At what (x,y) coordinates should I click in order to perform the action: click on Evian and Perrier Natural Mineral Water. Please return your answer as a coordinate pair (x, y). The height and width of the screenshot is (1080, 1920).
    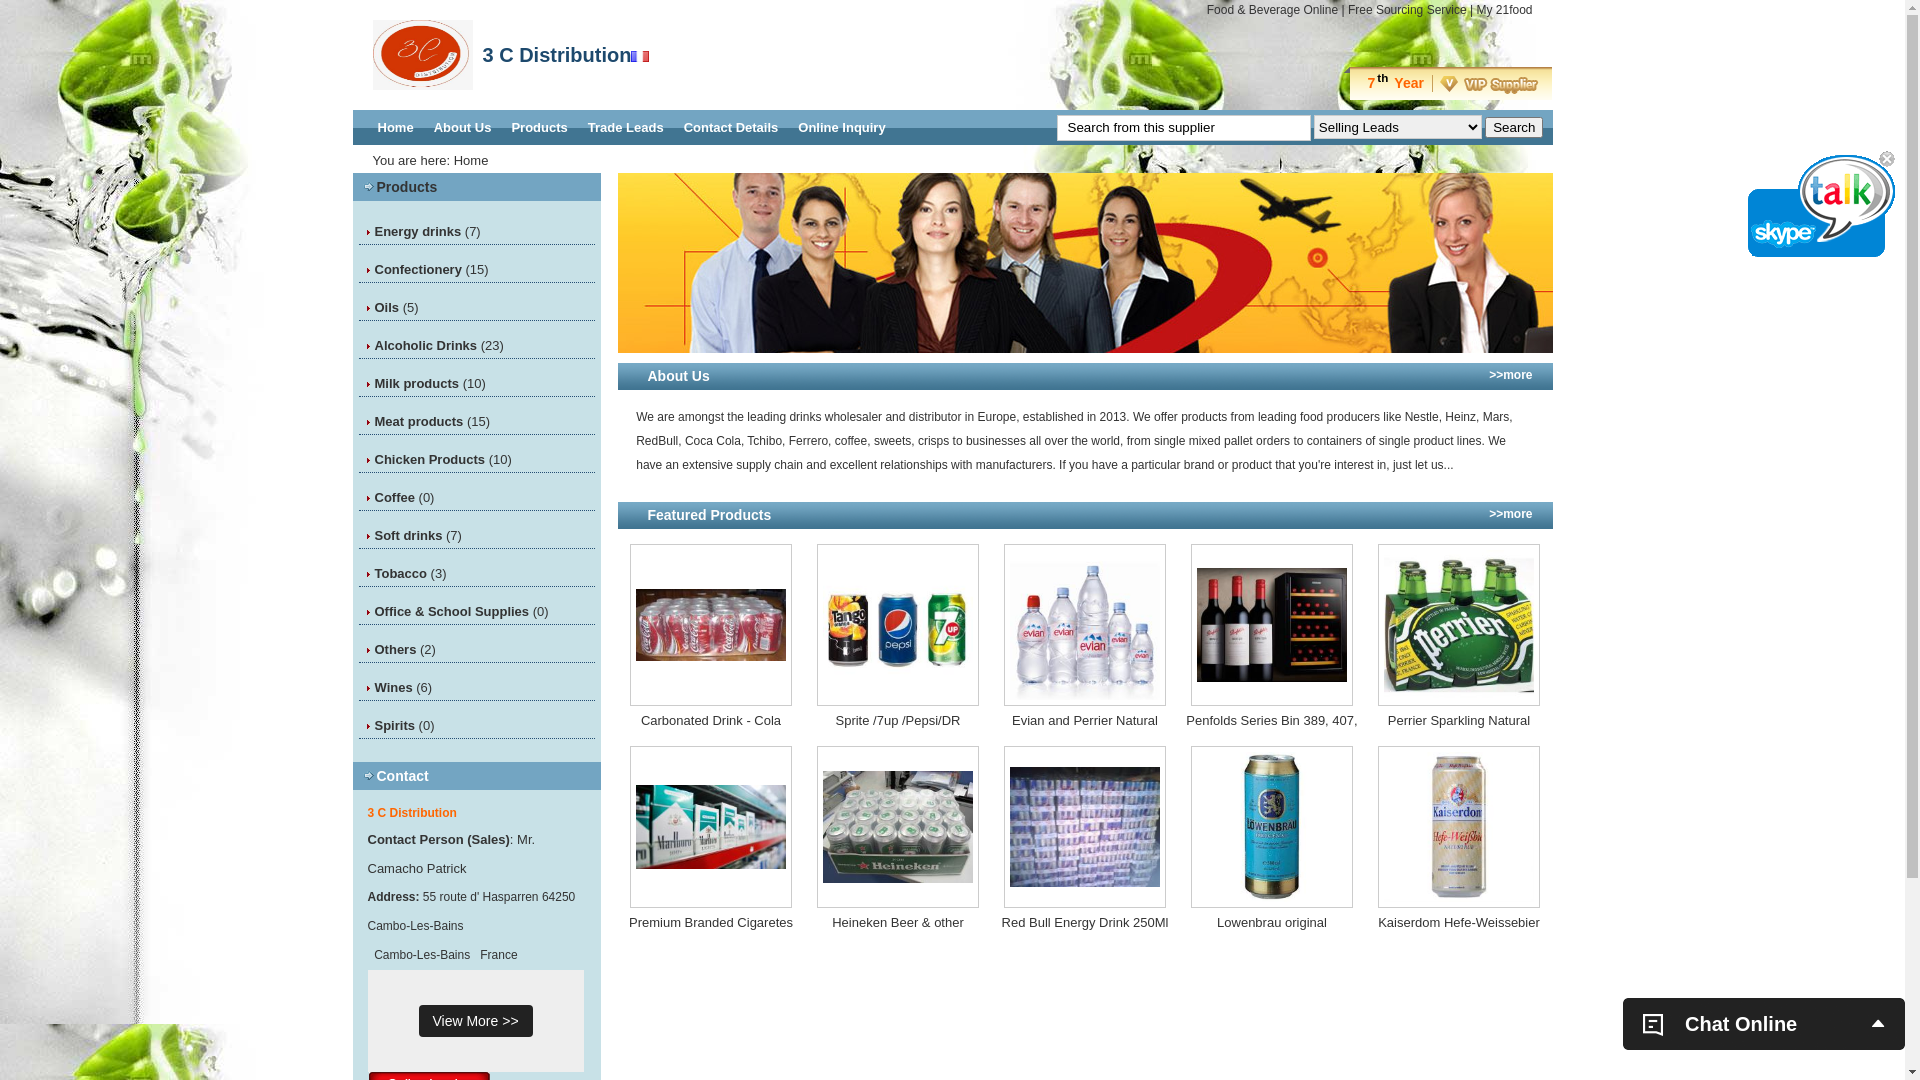
    Looking at the image, I should click on (1084, 721).